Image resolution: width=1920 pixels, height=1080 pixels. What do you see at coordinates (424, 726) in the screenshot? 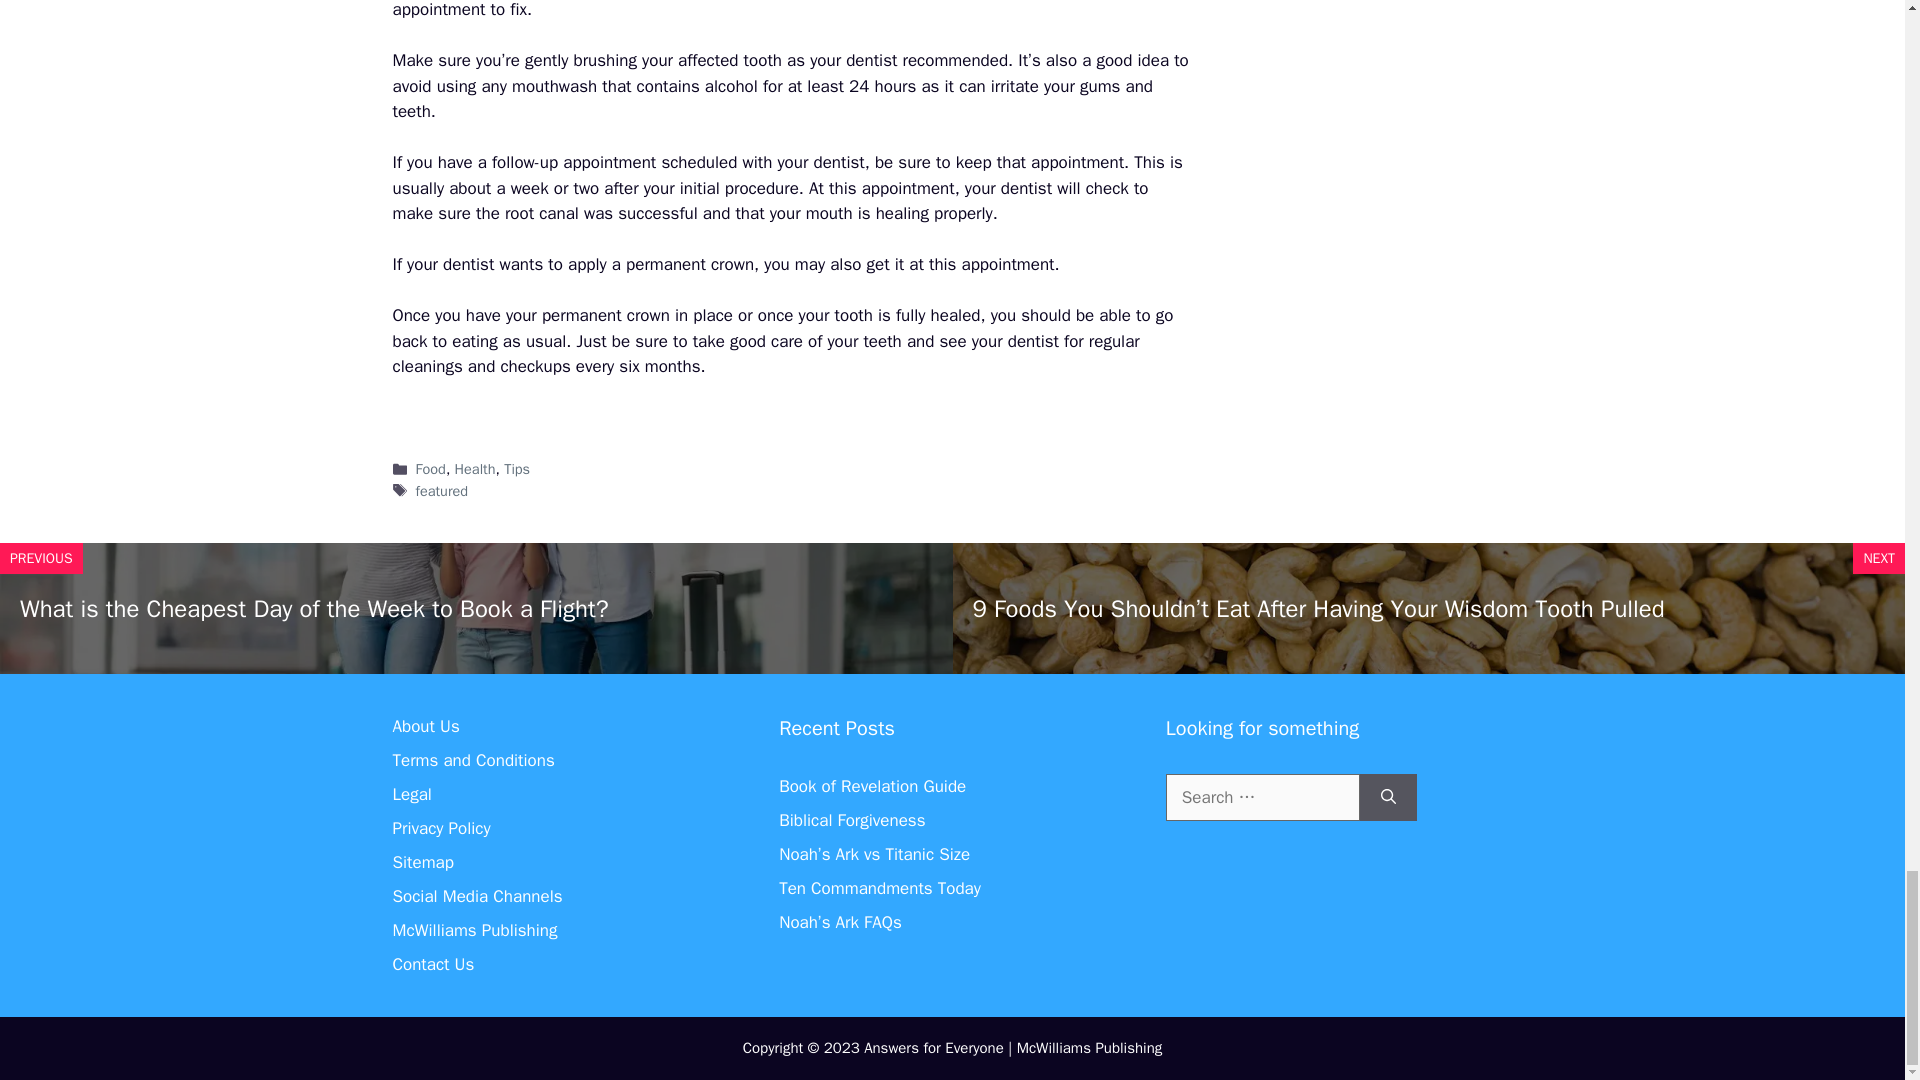
I see `About Us` at bounding box center [424, 726].